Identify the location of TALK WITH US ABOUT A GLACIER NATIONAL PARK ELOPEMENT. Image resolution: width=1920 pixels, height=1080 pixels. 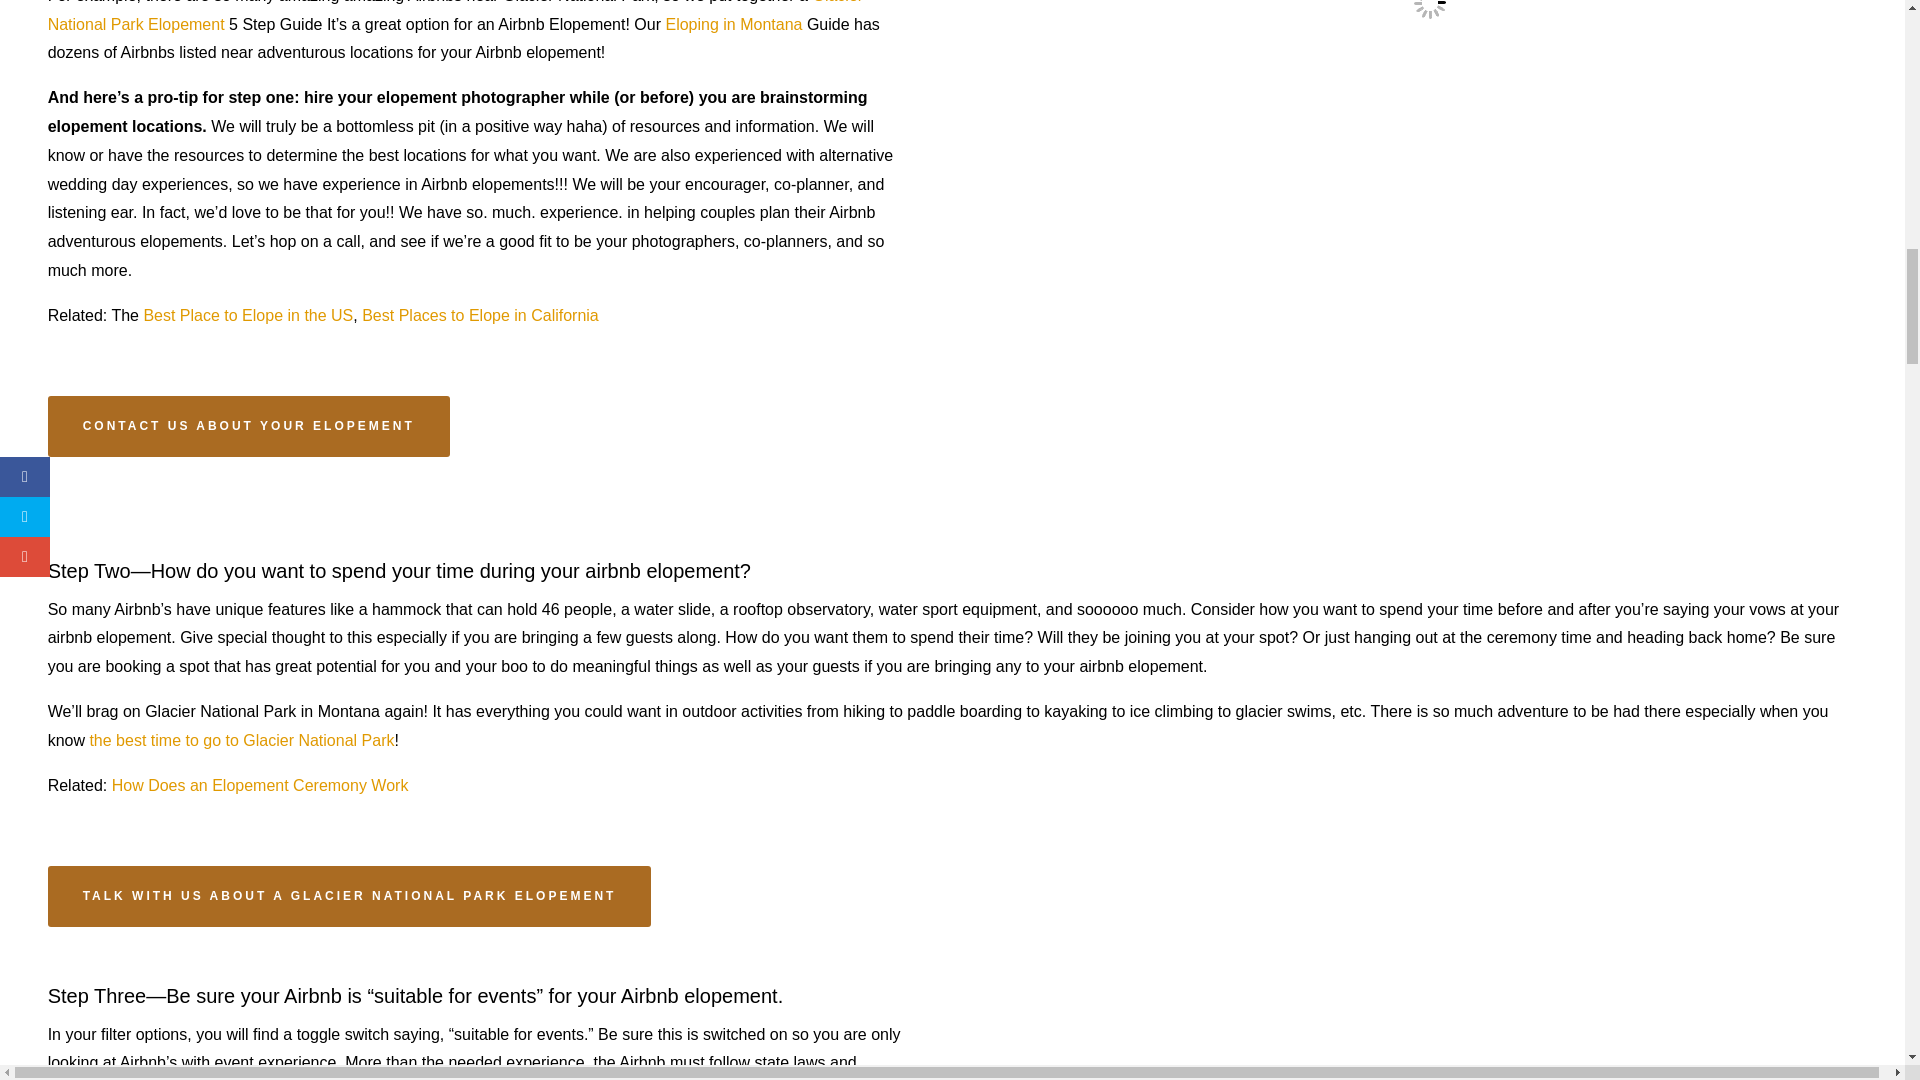
(350, 896).